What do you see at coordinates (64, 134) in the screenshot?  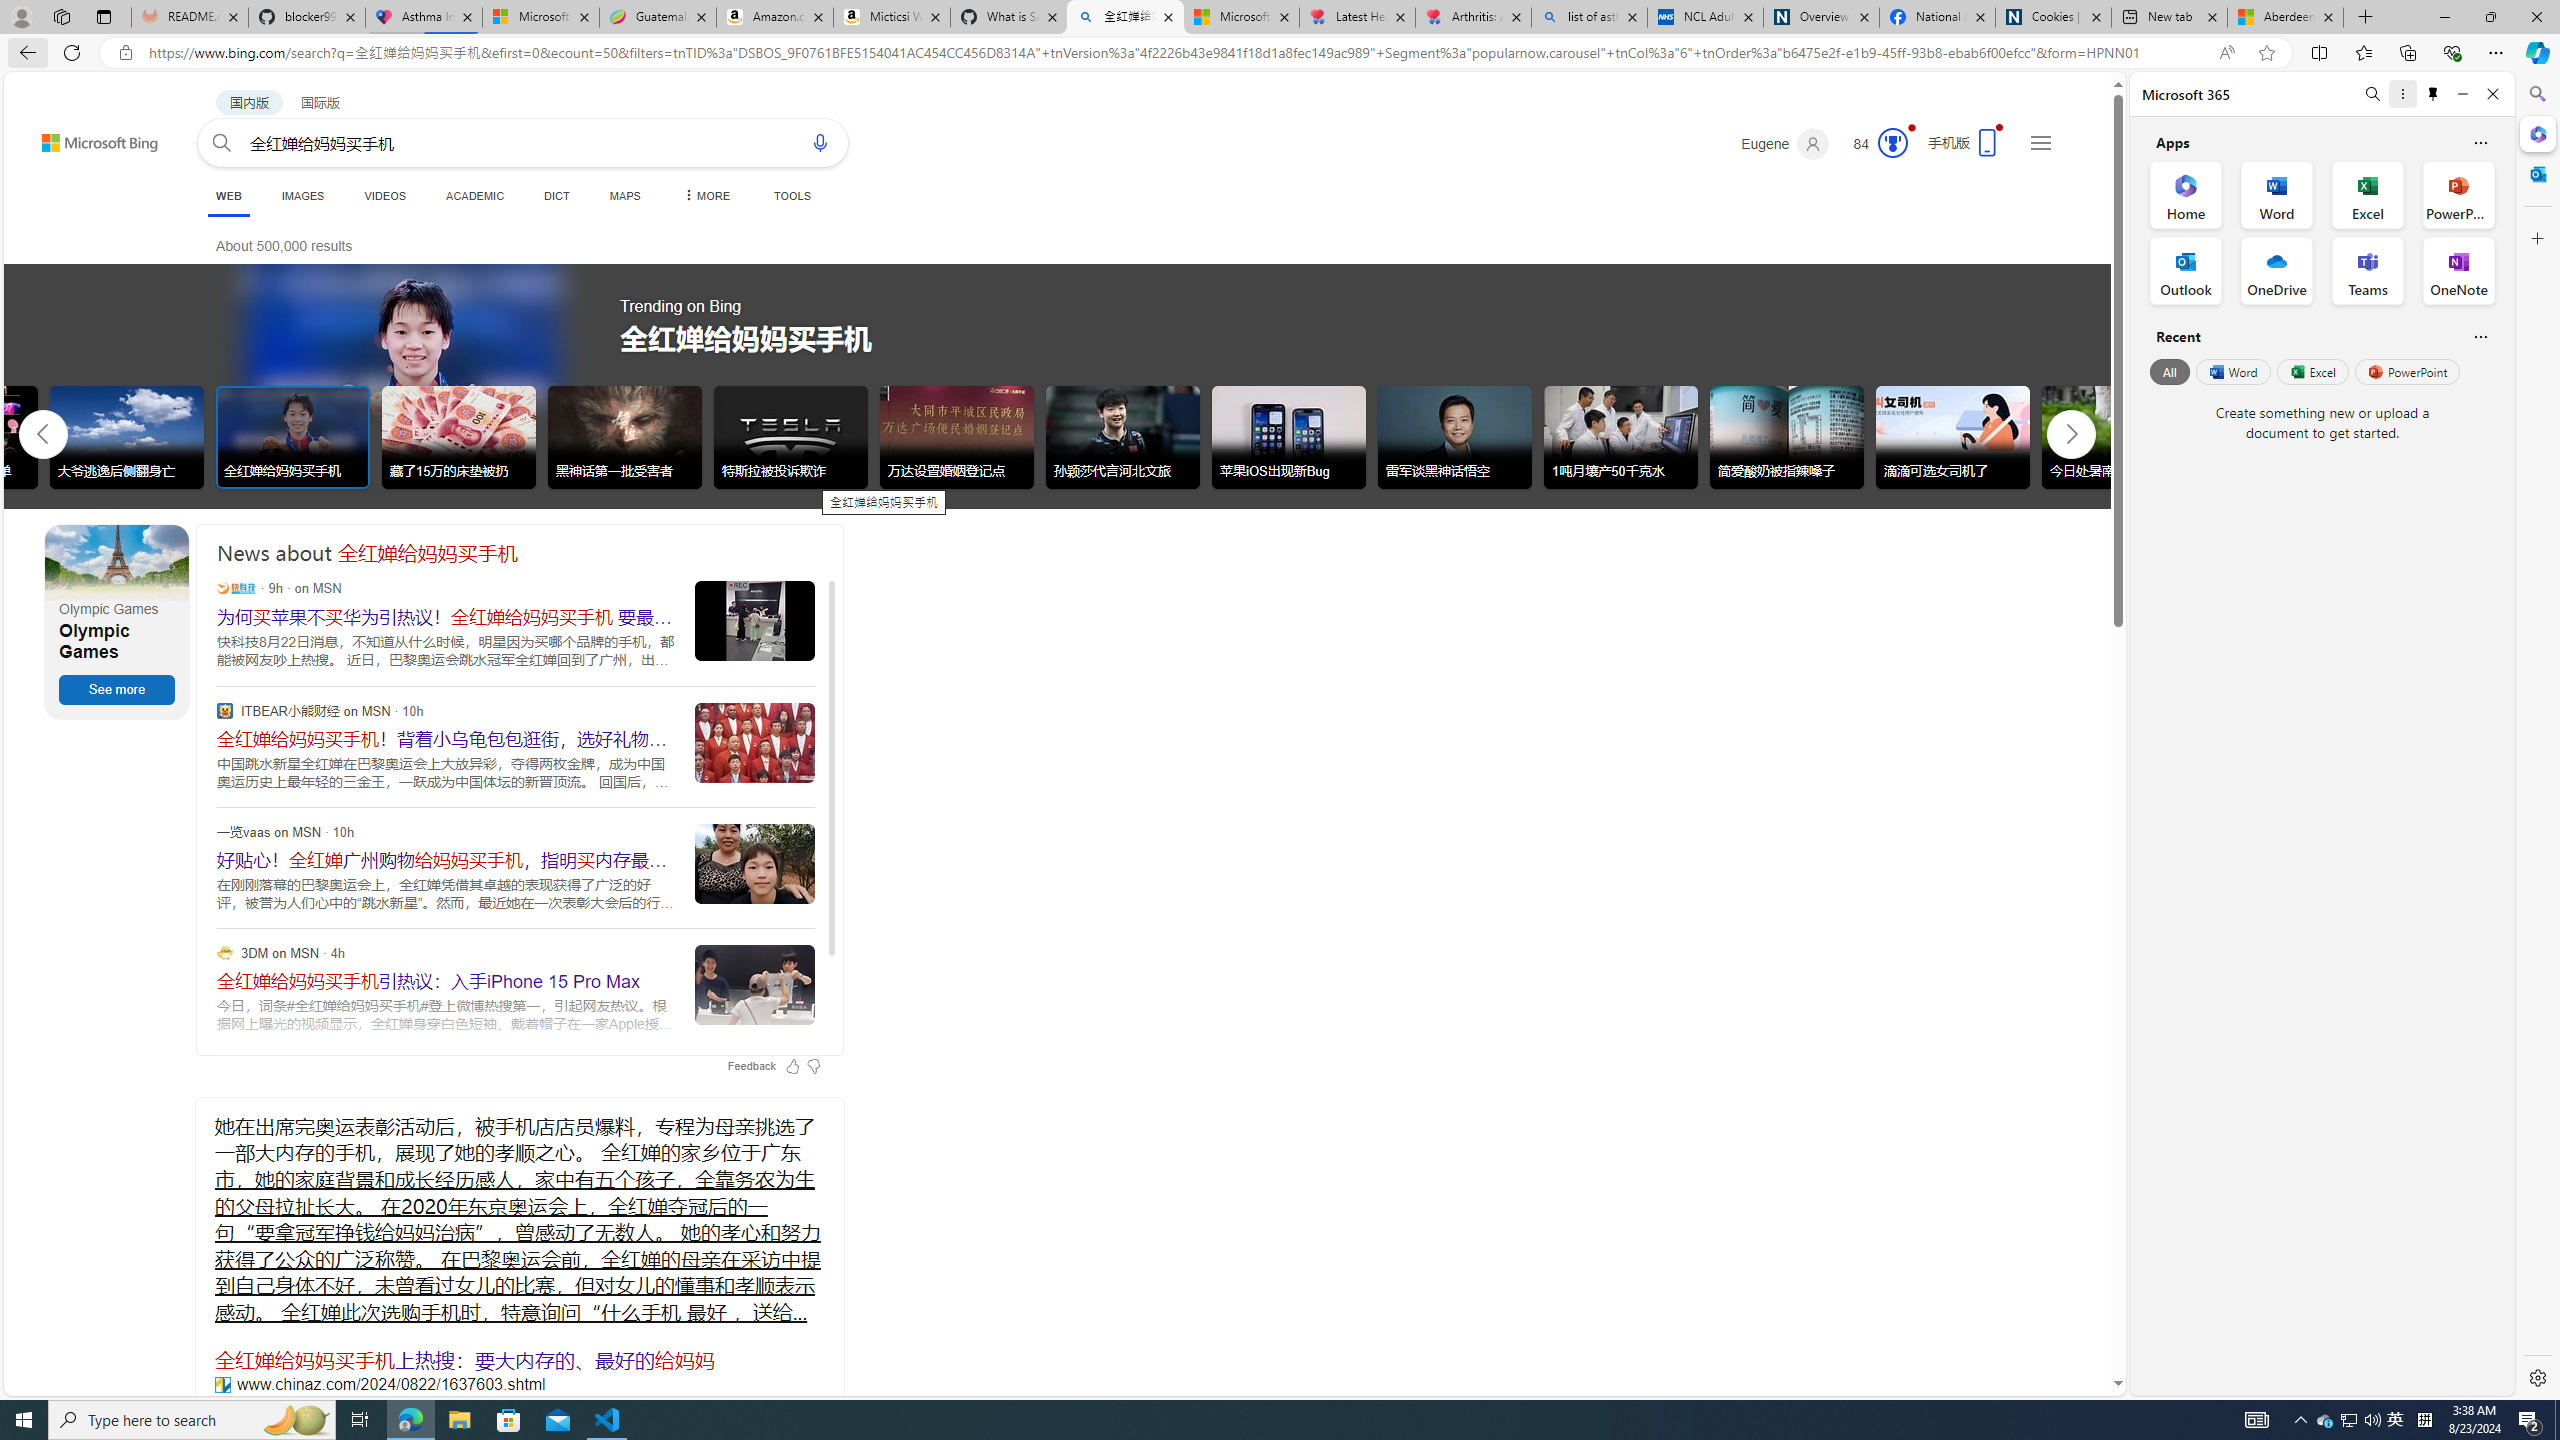 I see `Skip to content` at bounding box center [64, 134].